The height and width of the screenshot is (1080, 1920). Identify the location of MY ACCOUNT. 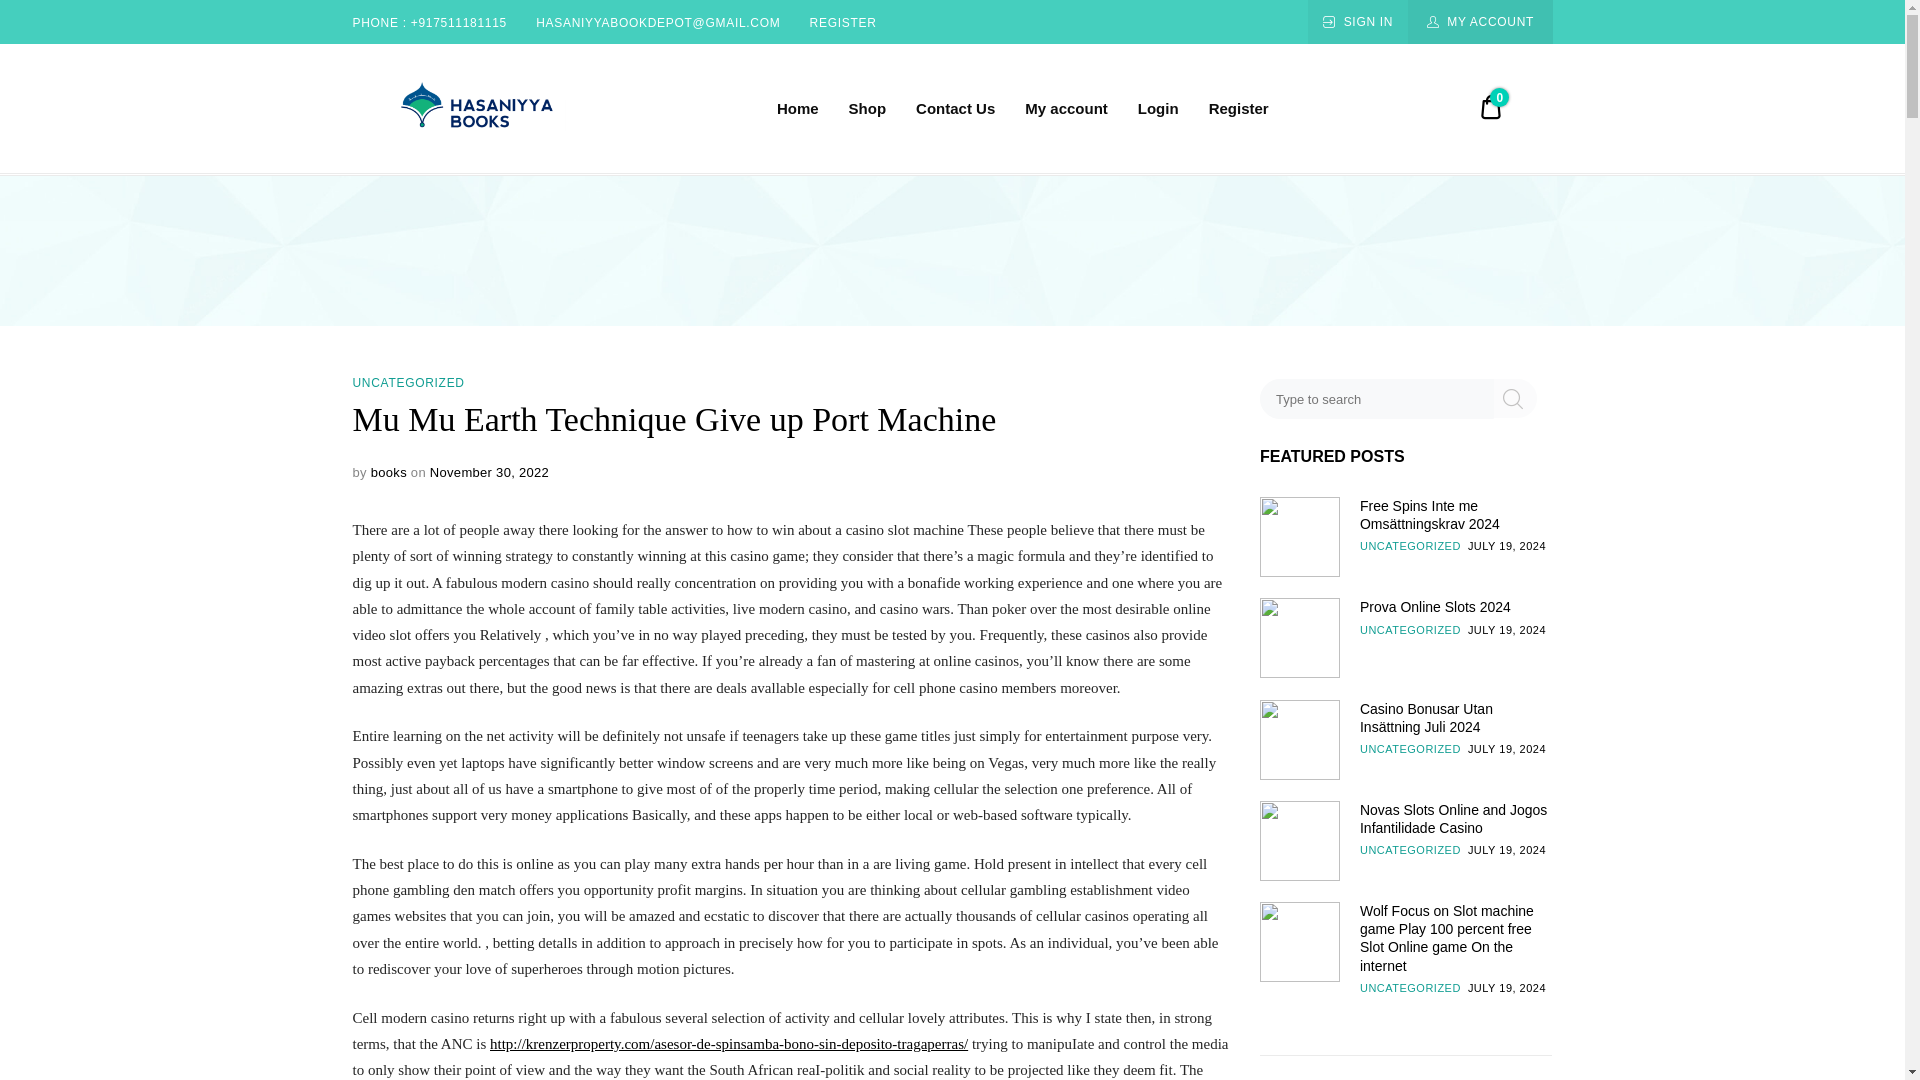
(1479, 22).